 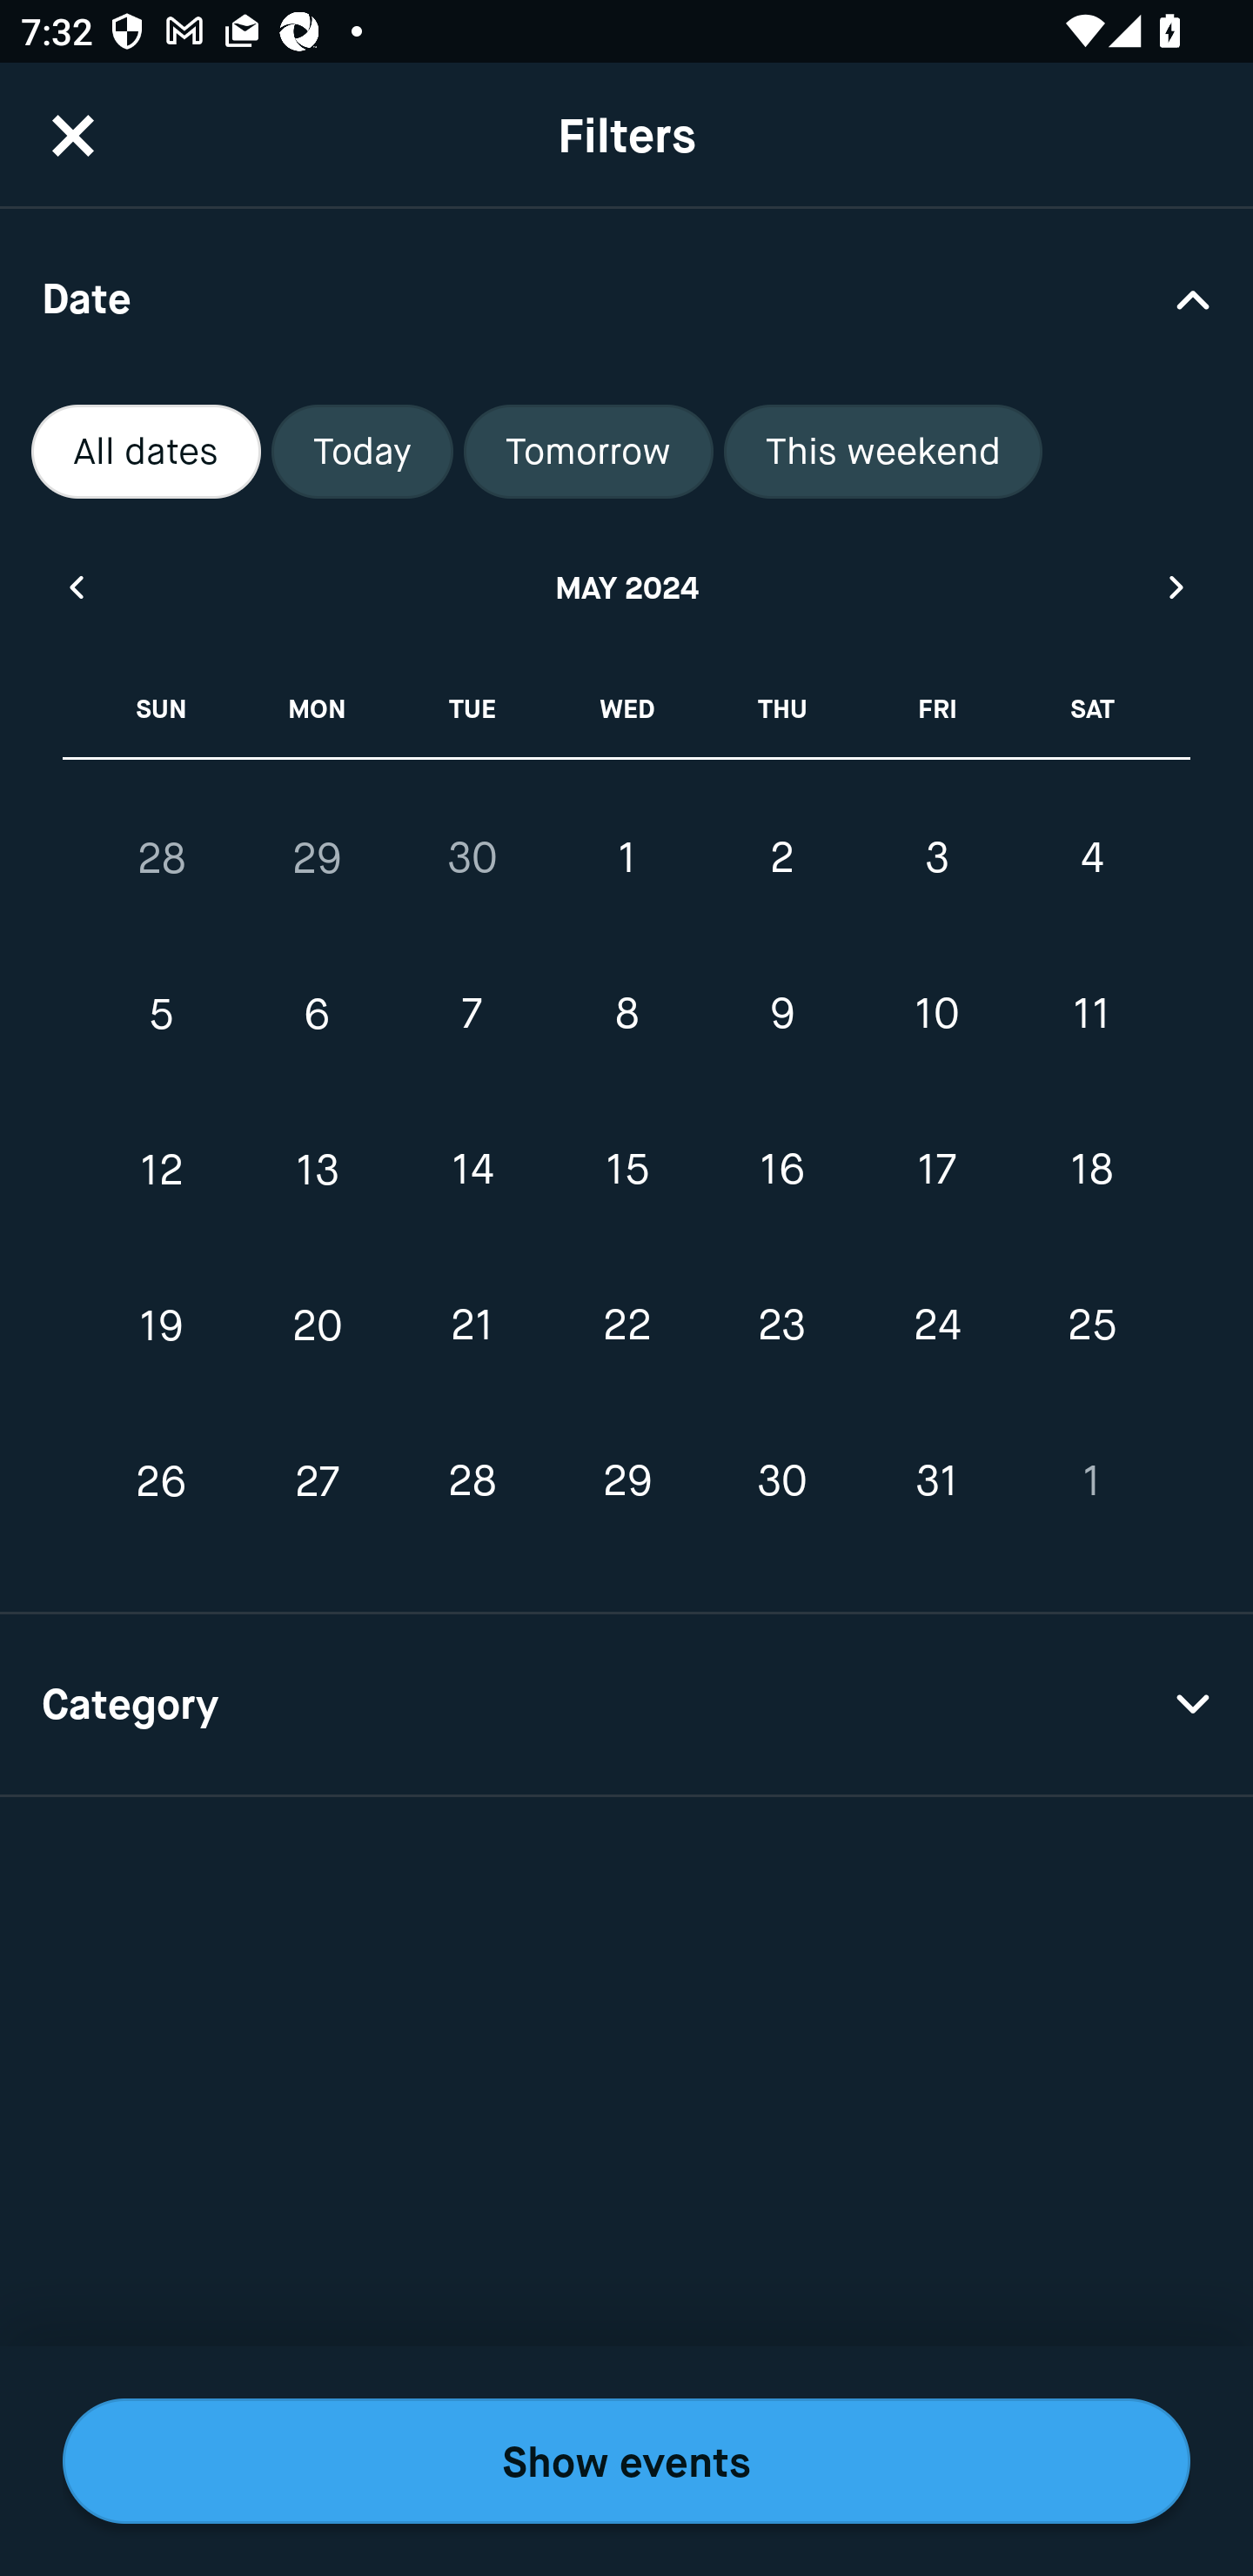 What do you see at coordinates (472, 1015) in the screenshot?
I see `7` at bounding box center [472, 1015].